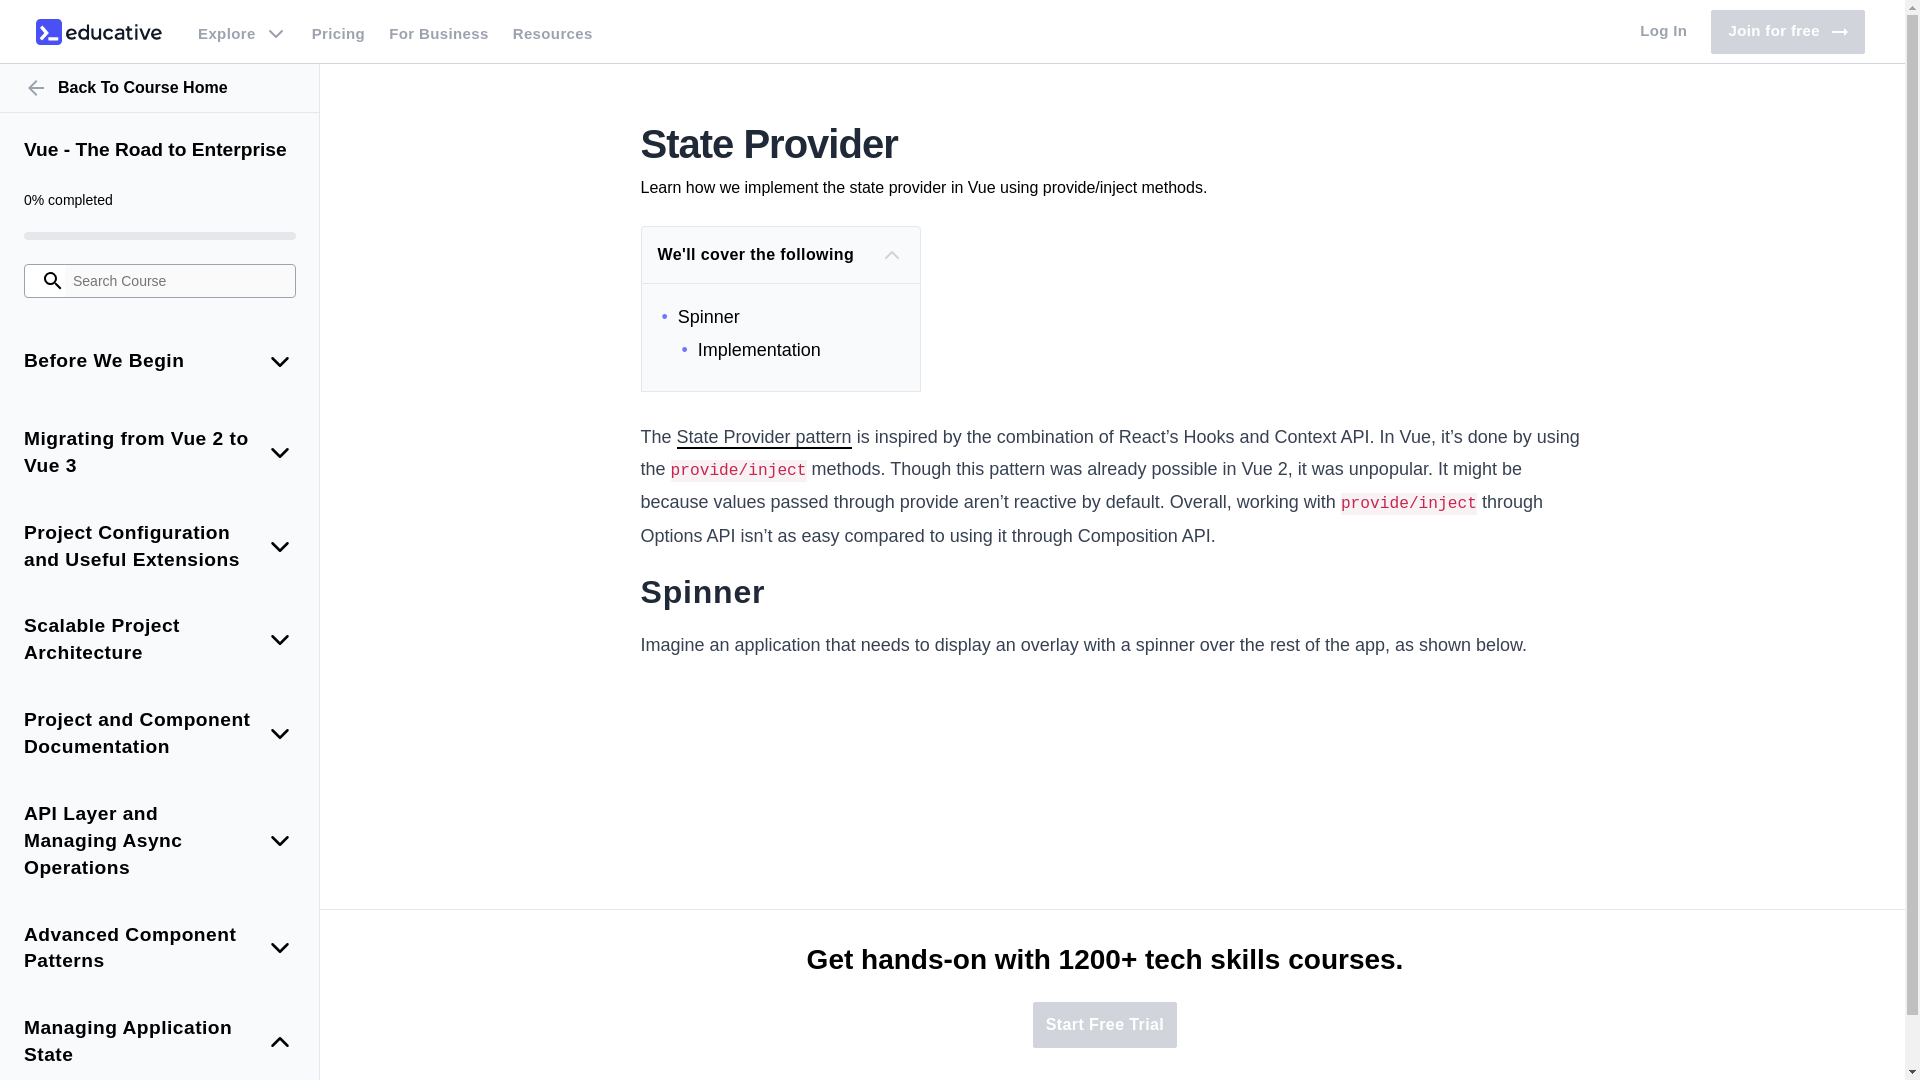 The height and width of the screenshot is (1080, 1920). Describe the element at coordinates (160, 88) in the screenshot. I see `Resources` at that location.